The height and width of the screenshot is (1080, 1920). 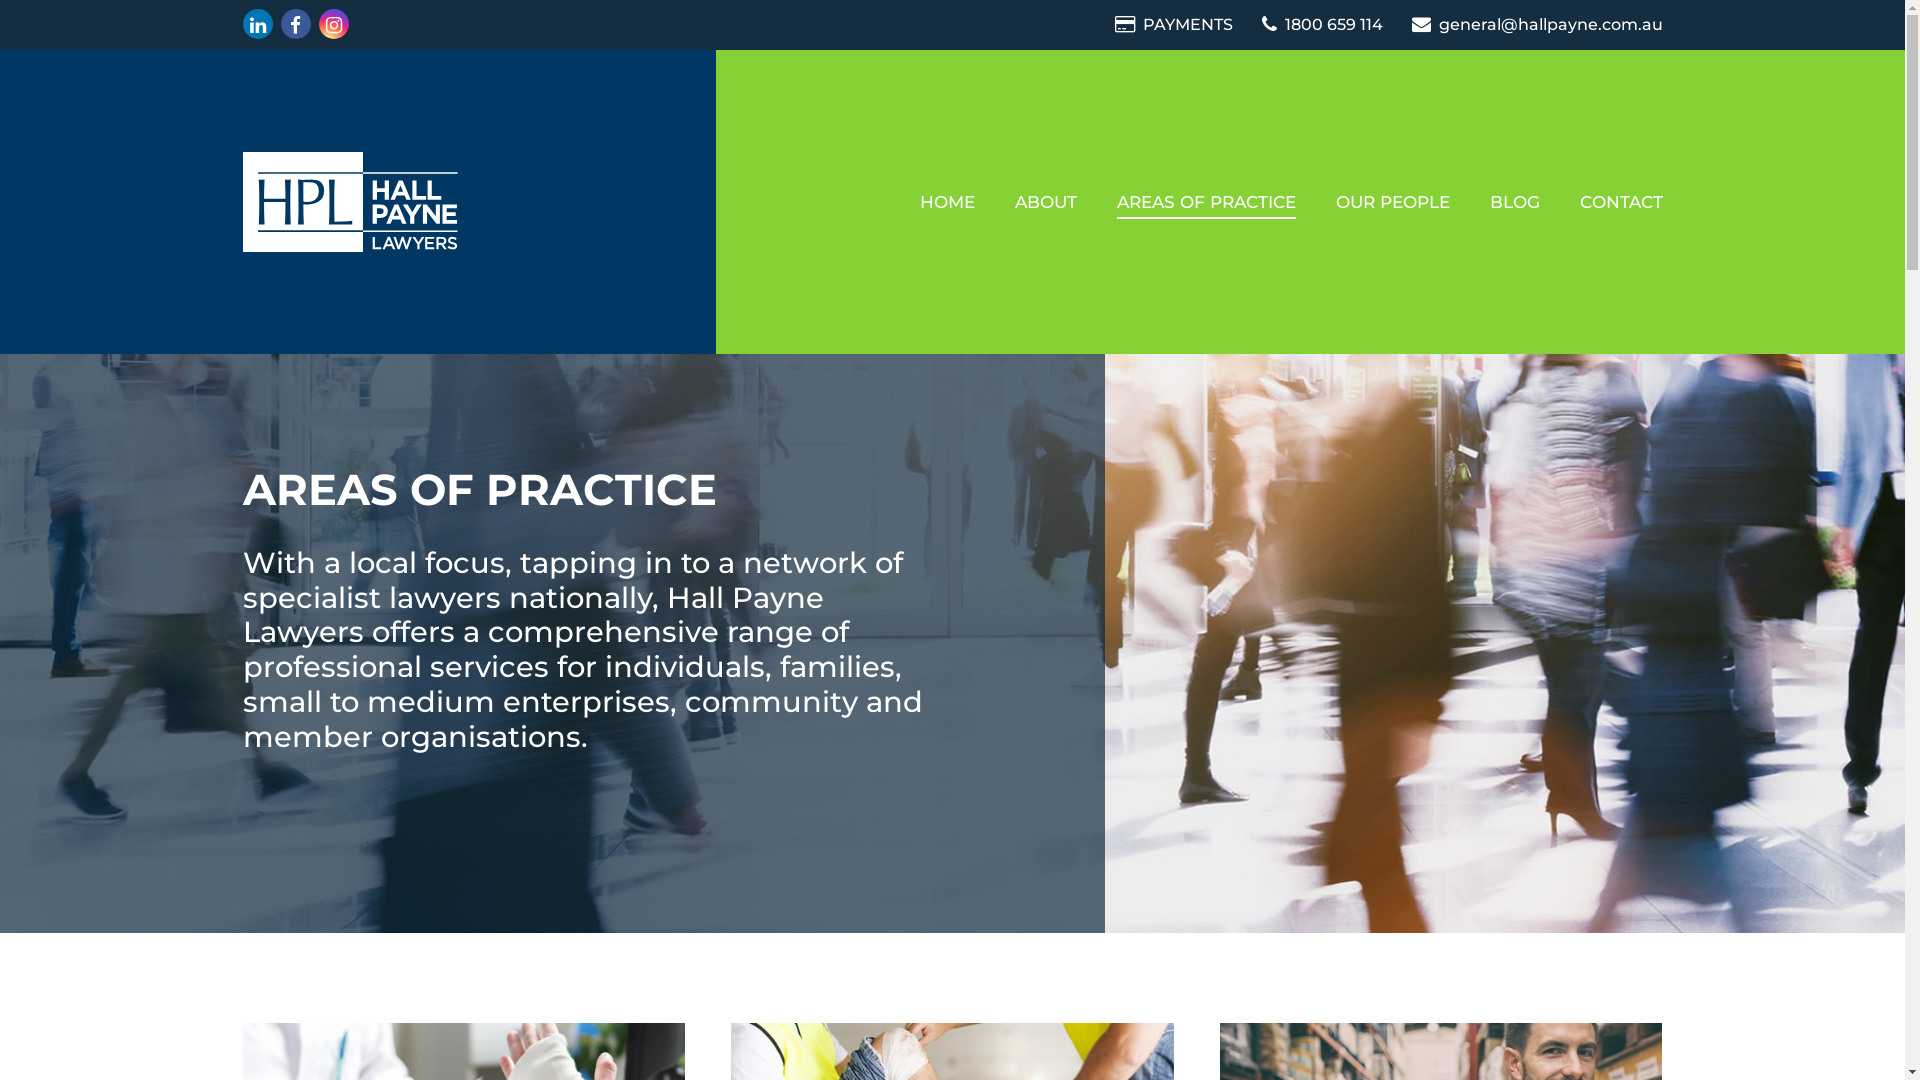 I want to click on Instagram, so click(x=333, y=24).